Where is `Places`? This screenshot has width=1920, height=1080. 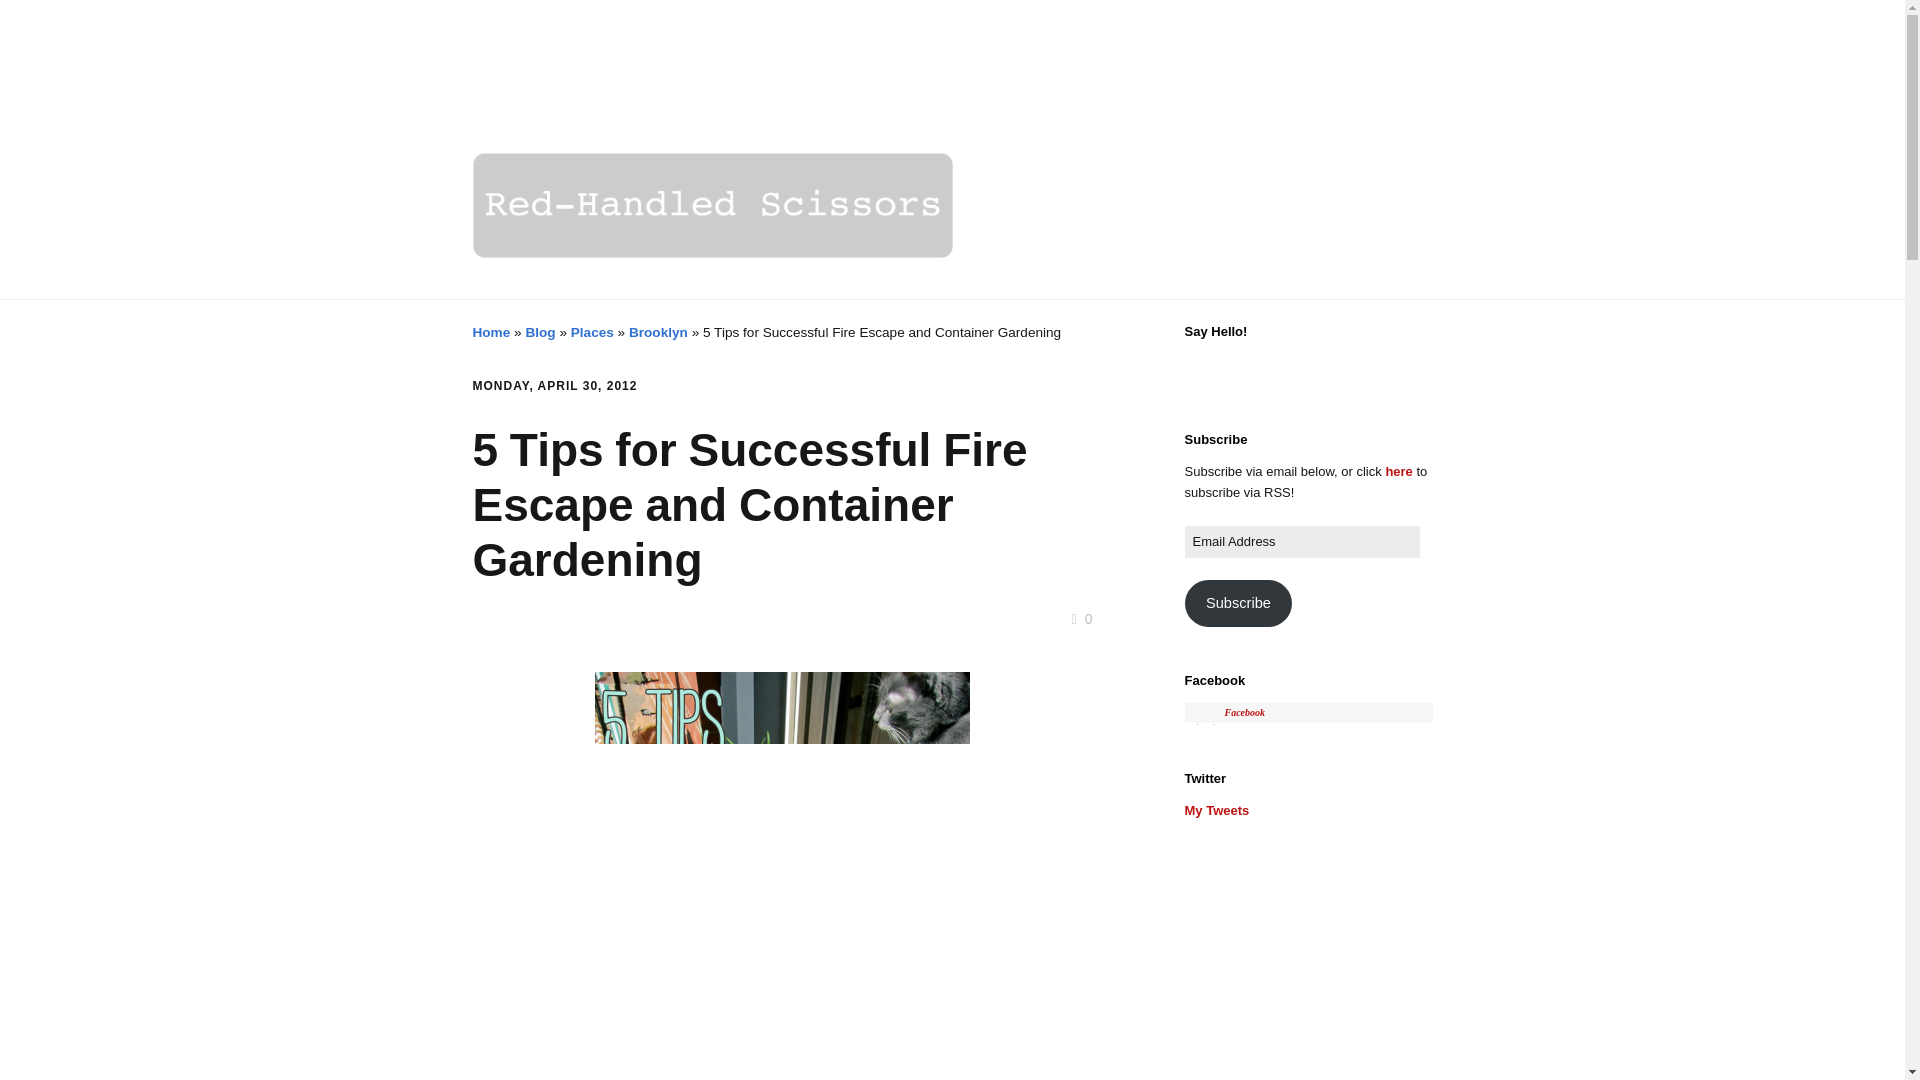 Places is located at coordinates (592, 332).